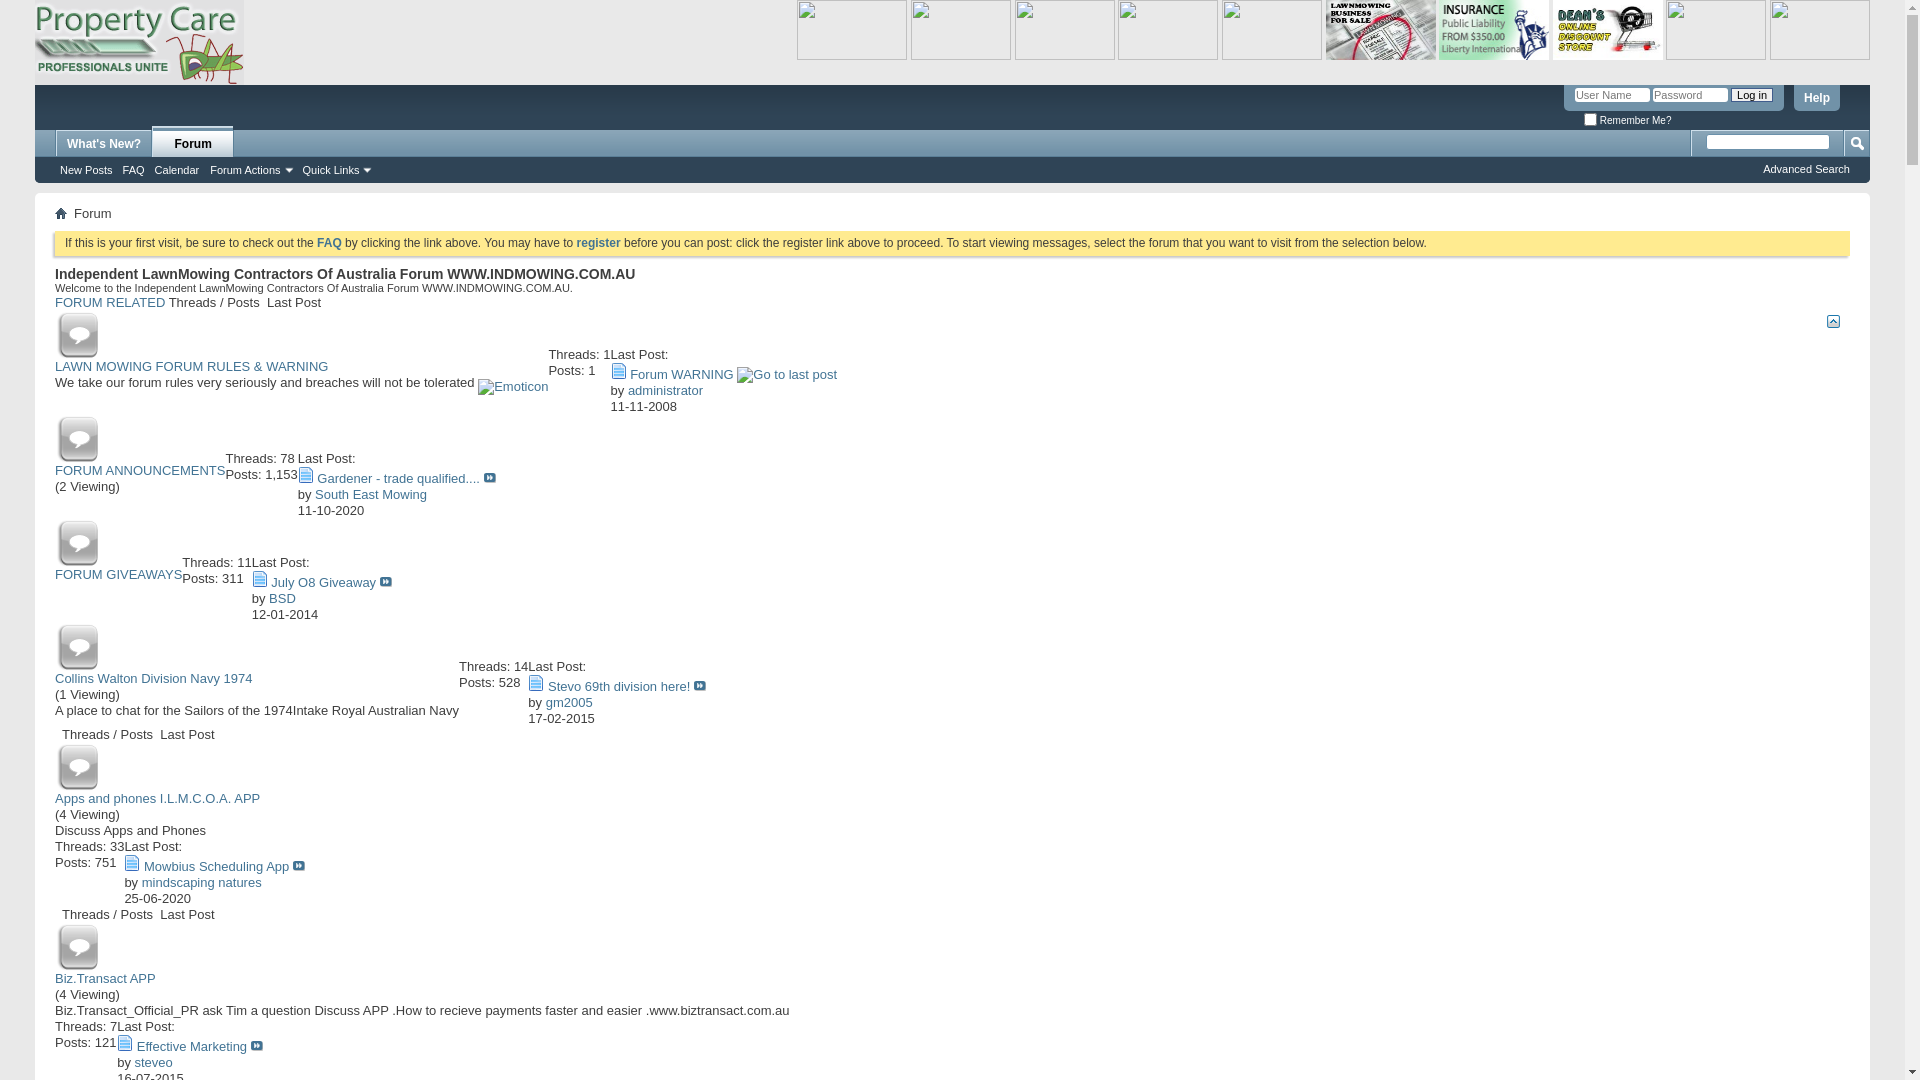  I want to click on Mowbius Scheduling App, so click(216, 866).